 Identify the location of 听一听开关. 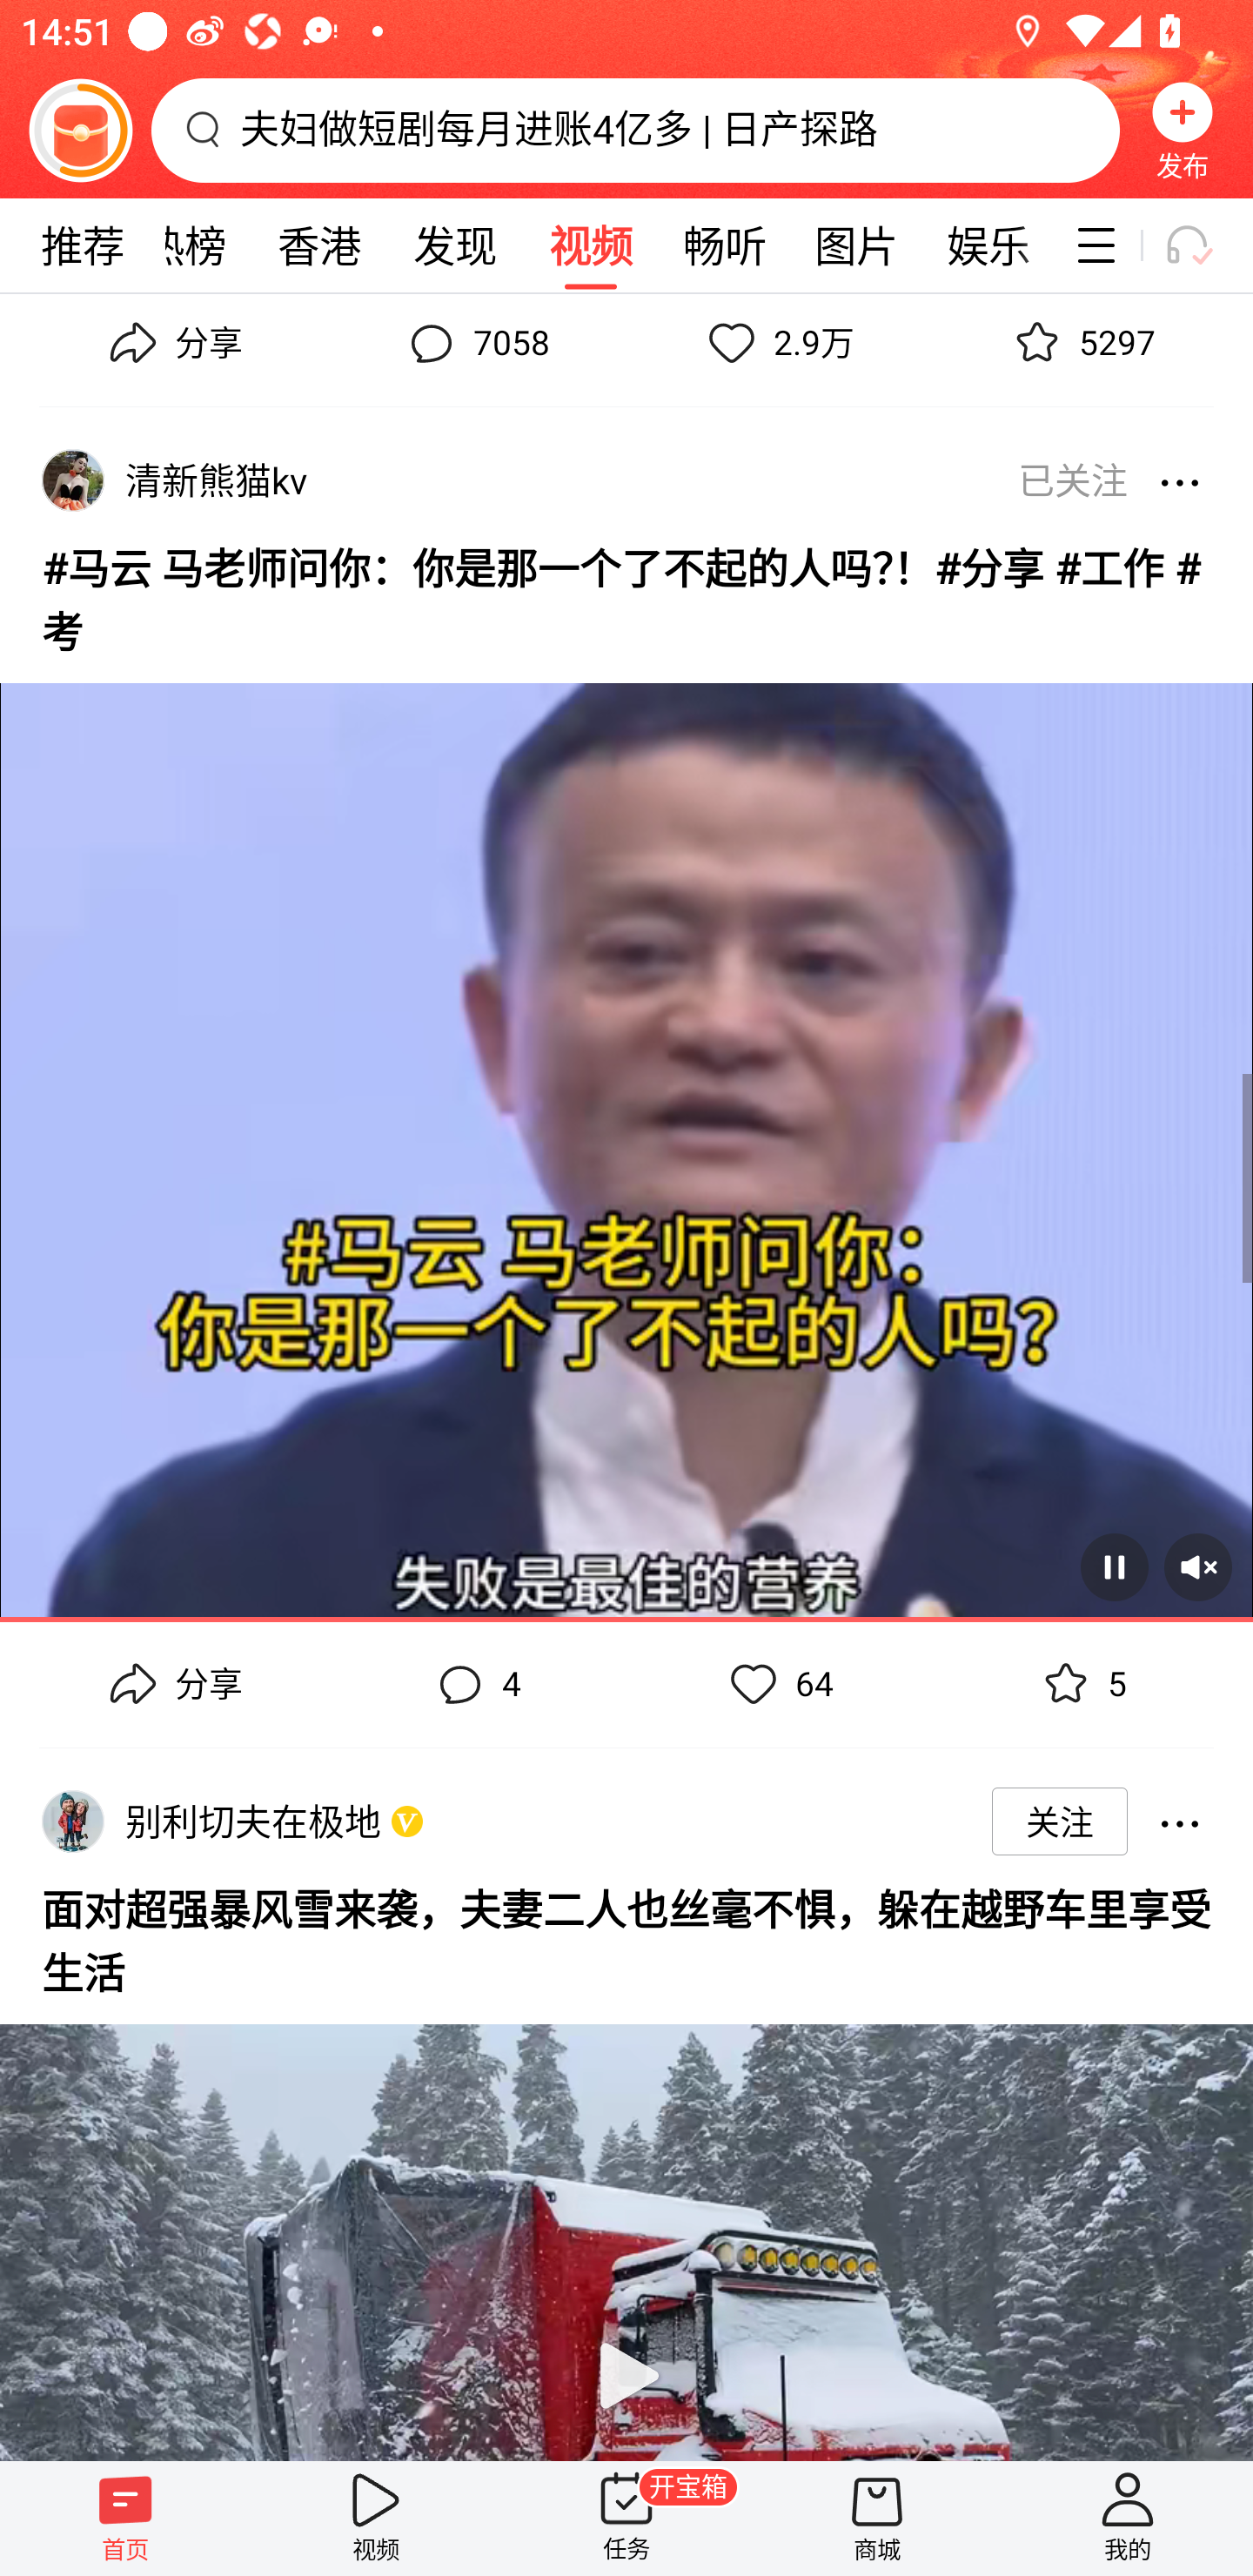
(1203, 245).